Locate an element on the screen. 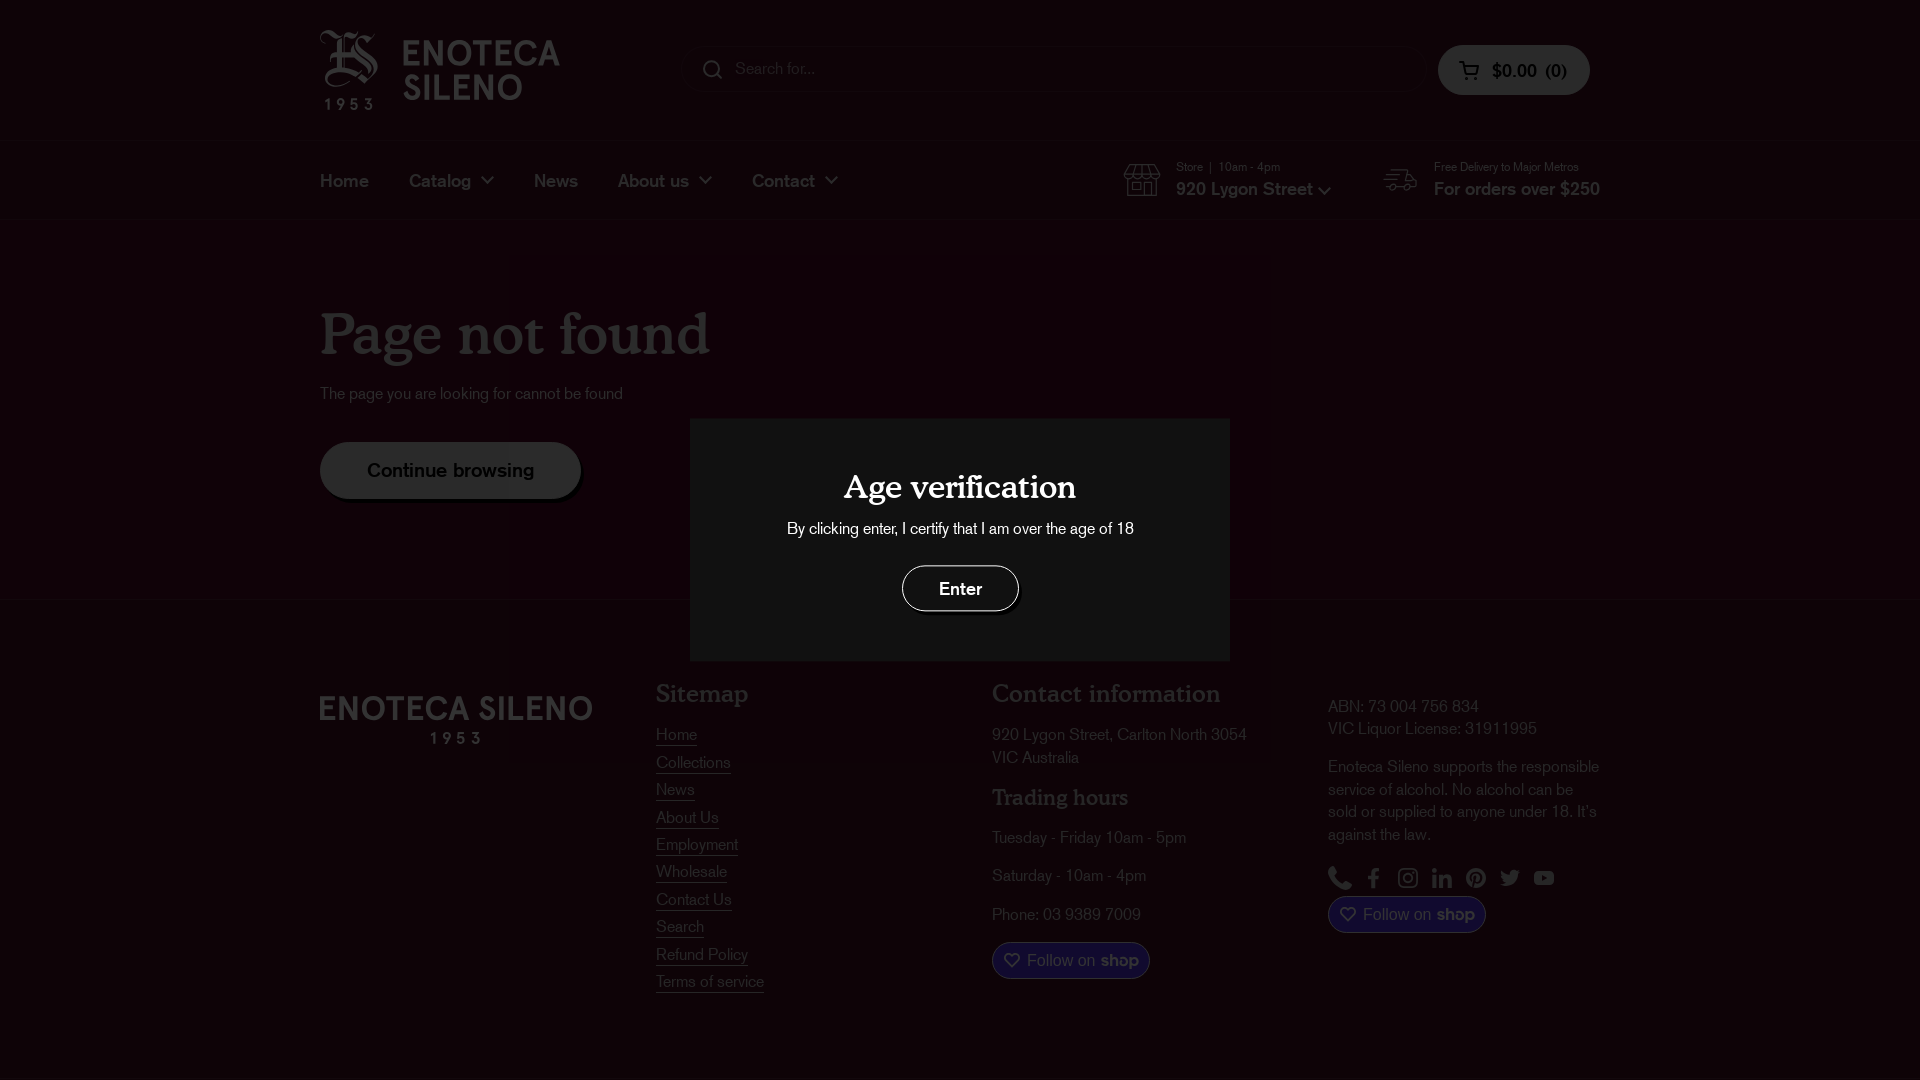  Terms of service is located at coordinates (710, 982).